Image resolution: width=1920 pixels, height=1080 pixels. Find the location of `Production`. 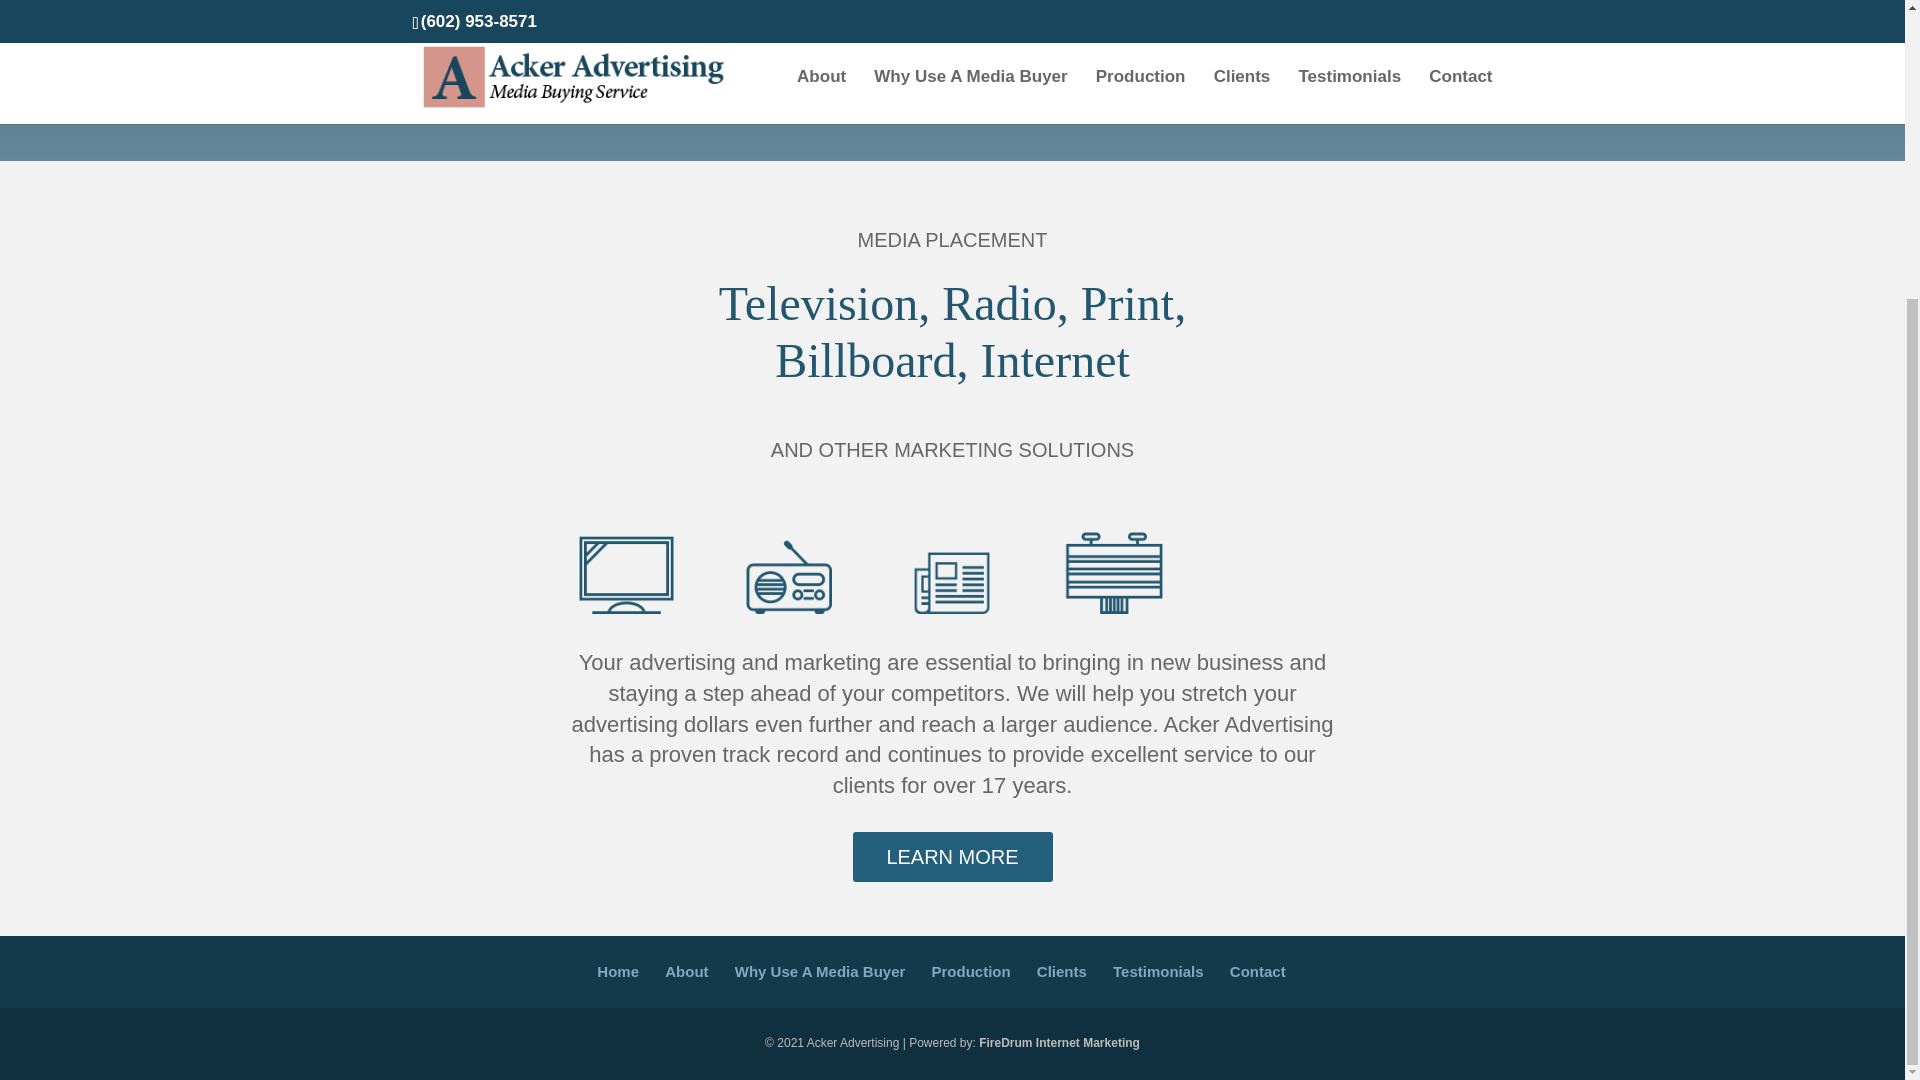

Production is located at coordinates (971, 971).